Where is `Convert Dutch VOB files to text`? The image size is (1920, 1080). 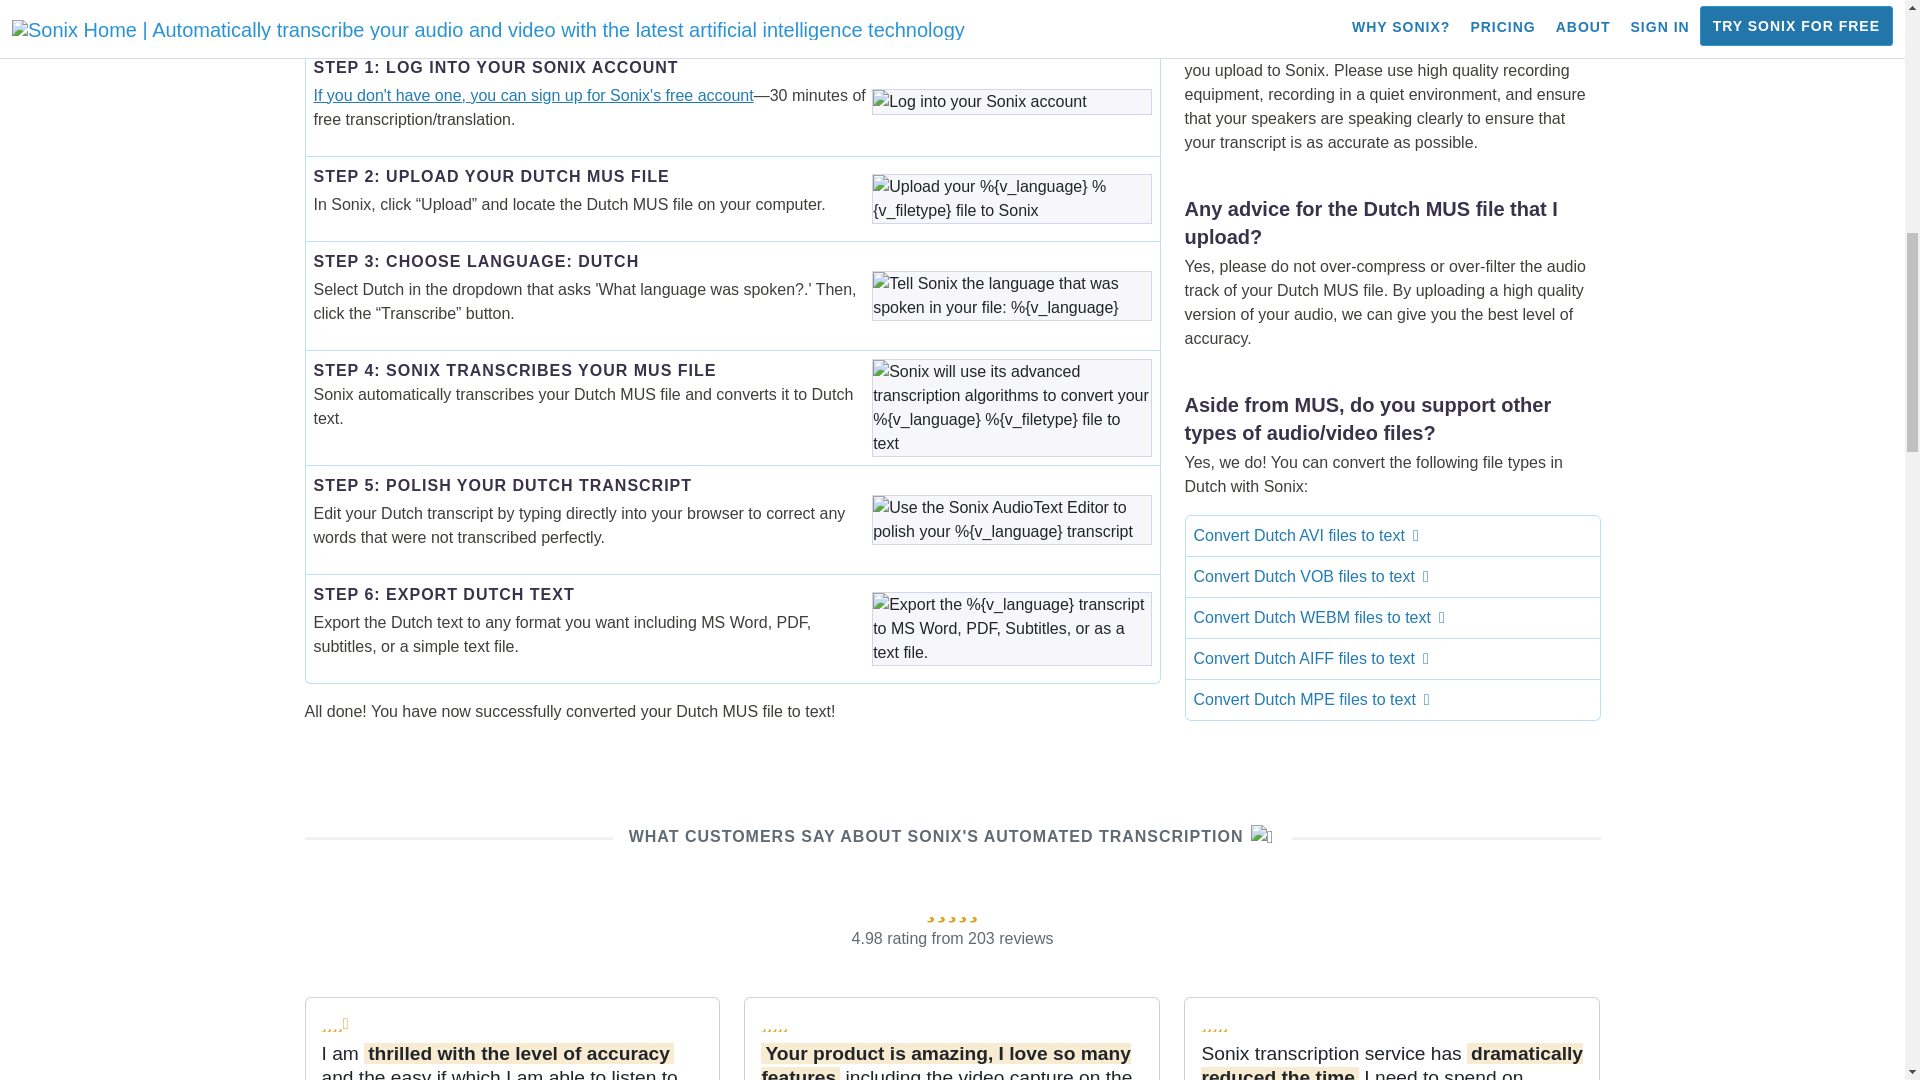 Convert Dutch VOB files to text is located at coordinates (1392, 576).